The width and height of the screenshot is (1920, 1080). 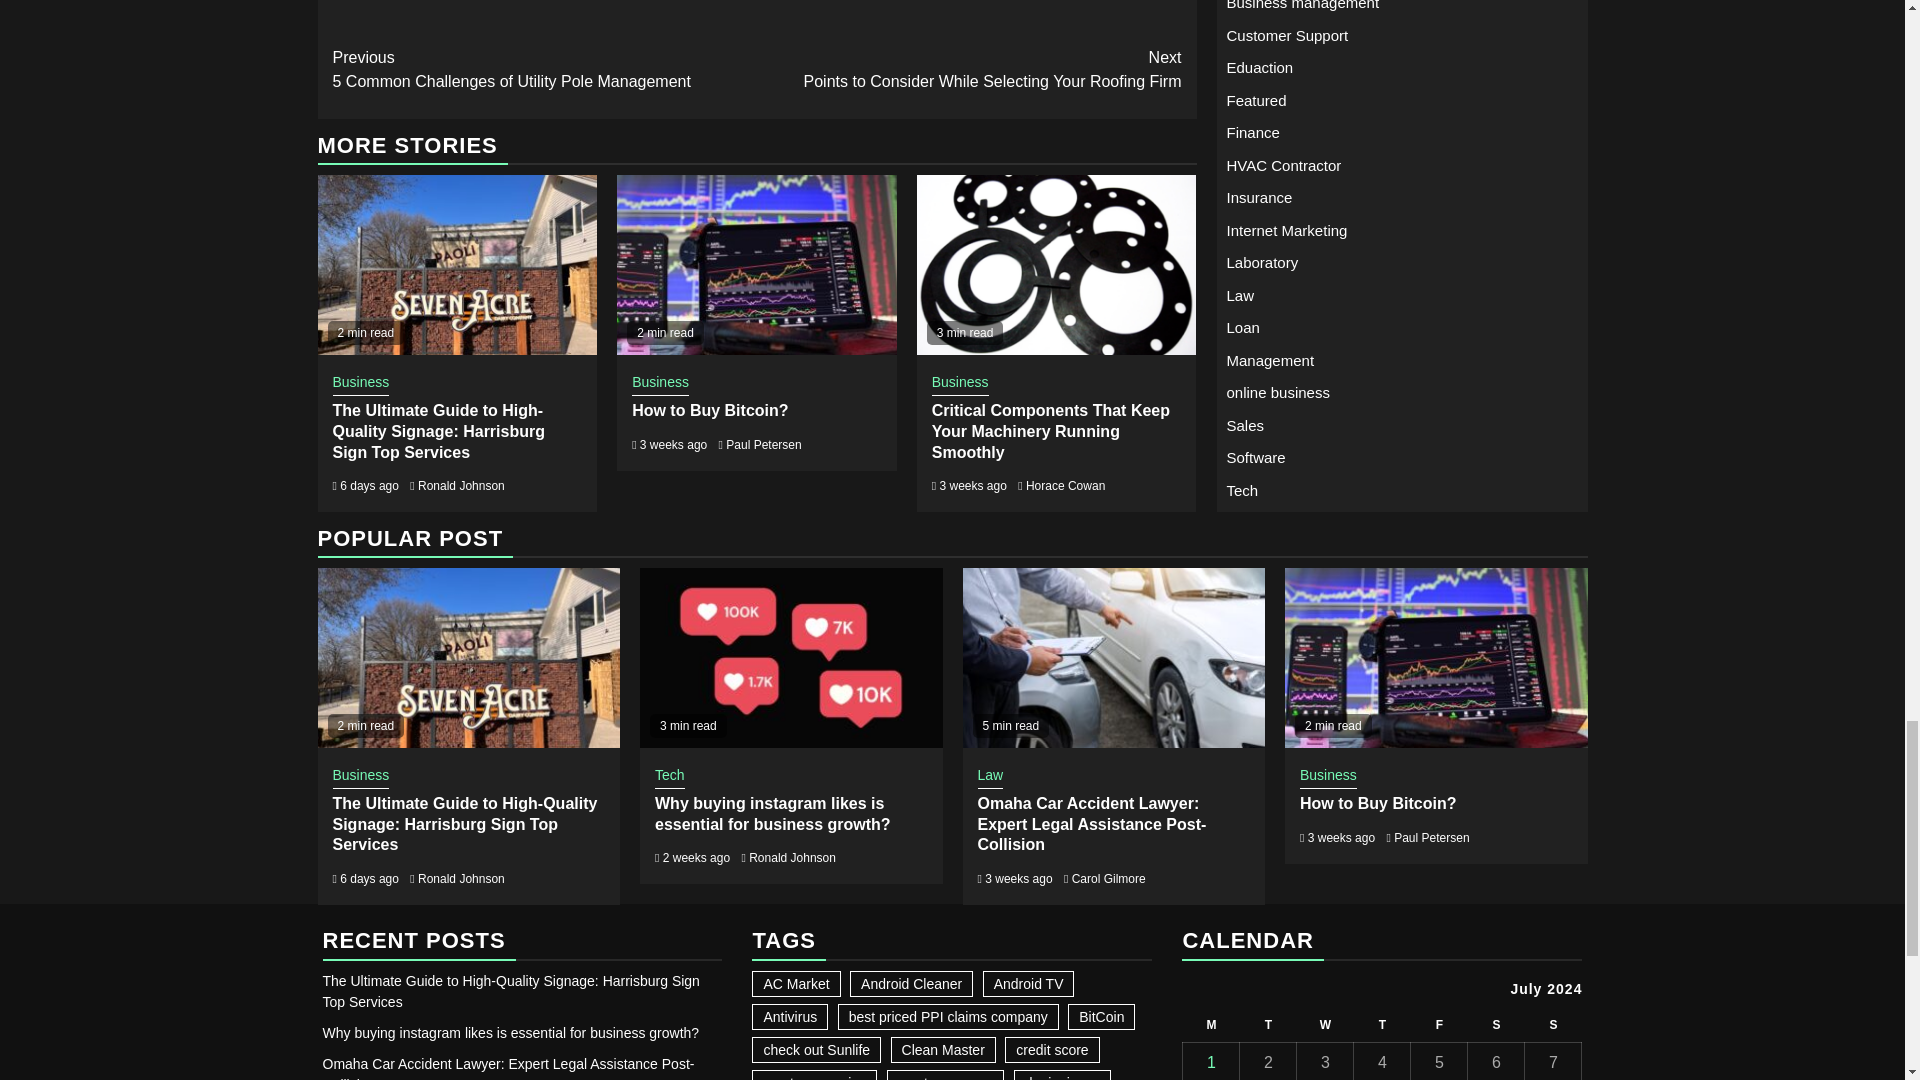 I want to click on Business, so click(x=461, y=486).